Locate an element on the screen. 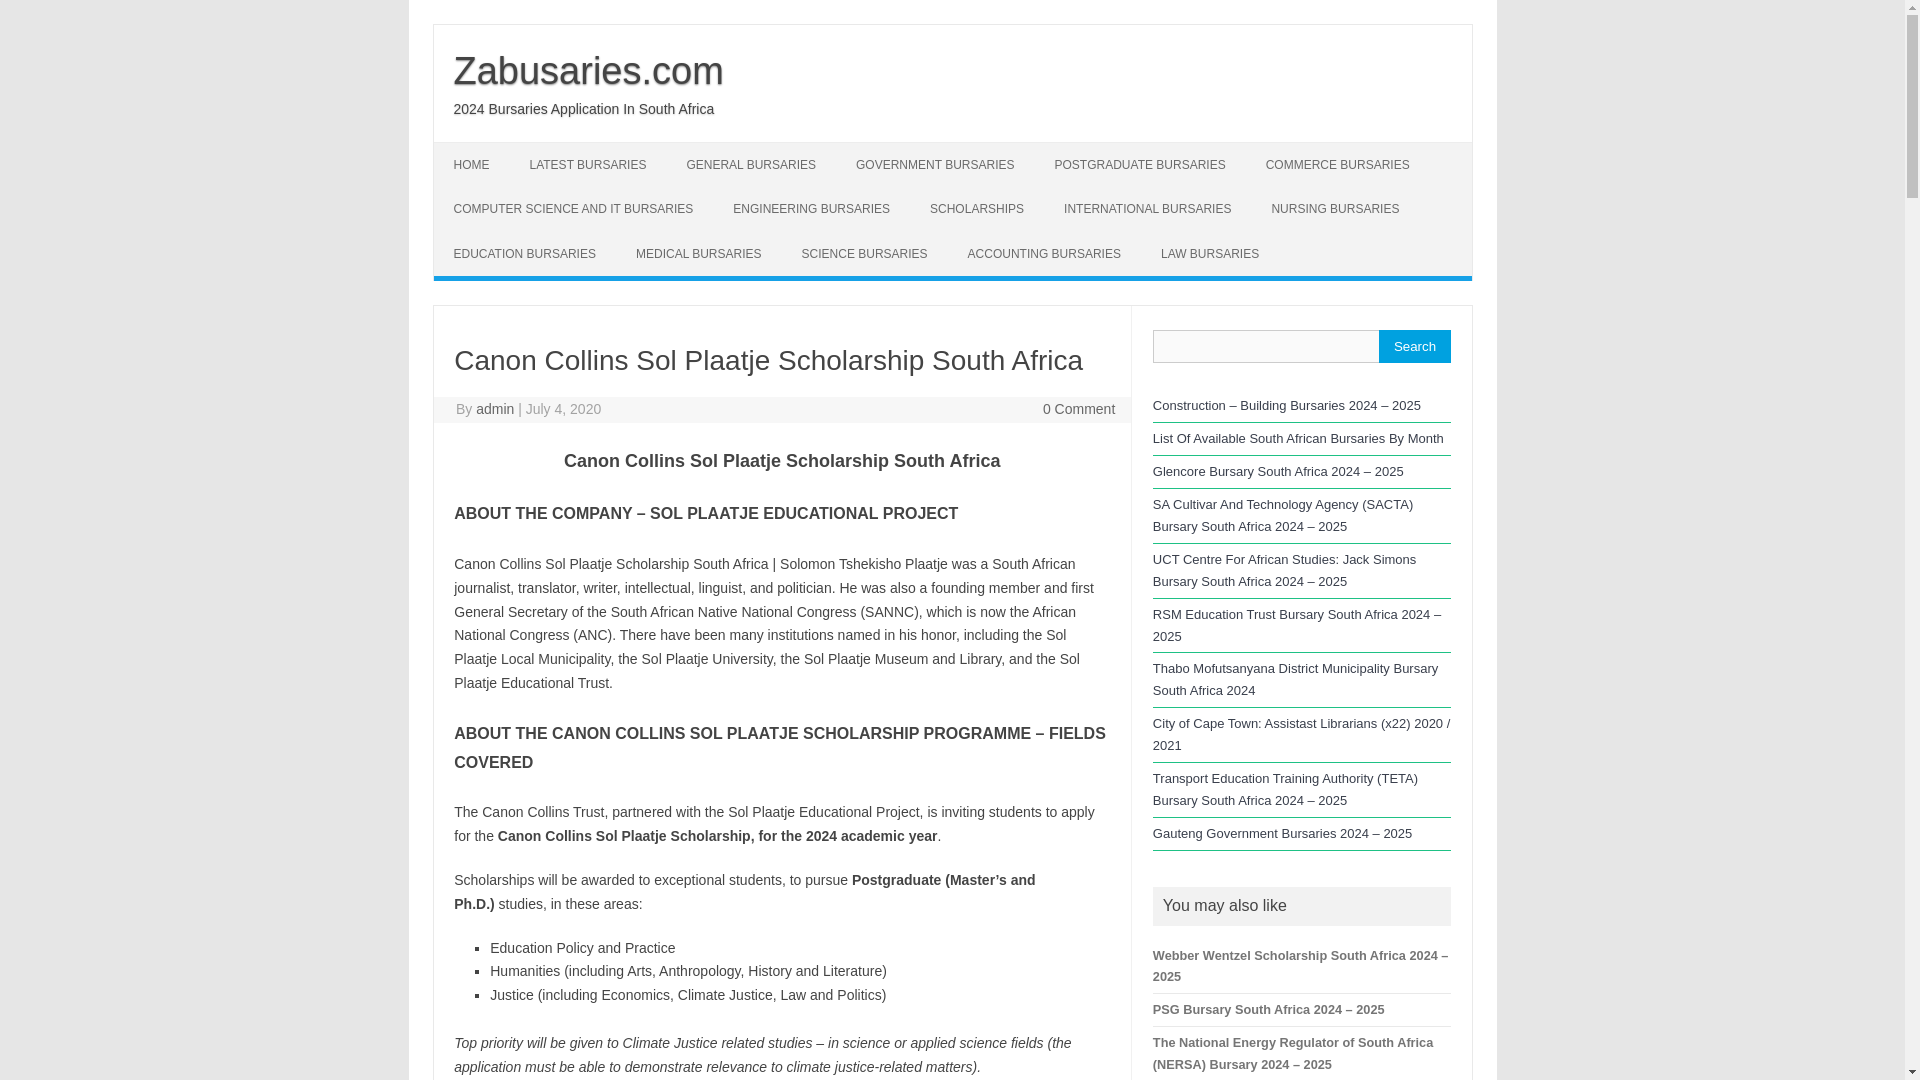 This screenshot has width=1920, height=1080. ENGINEERING BURSARIES is located at coordinates (811, 208).